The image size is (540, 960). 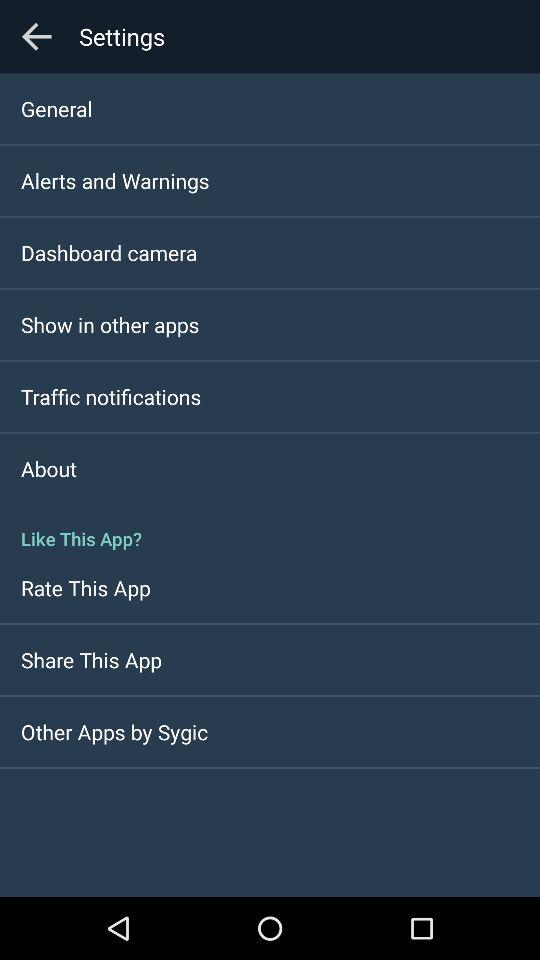 What do you see at coordinates (111, 396) in the screenshot?
I see `choose app below show in other icon` at bounding box center [111, 396].